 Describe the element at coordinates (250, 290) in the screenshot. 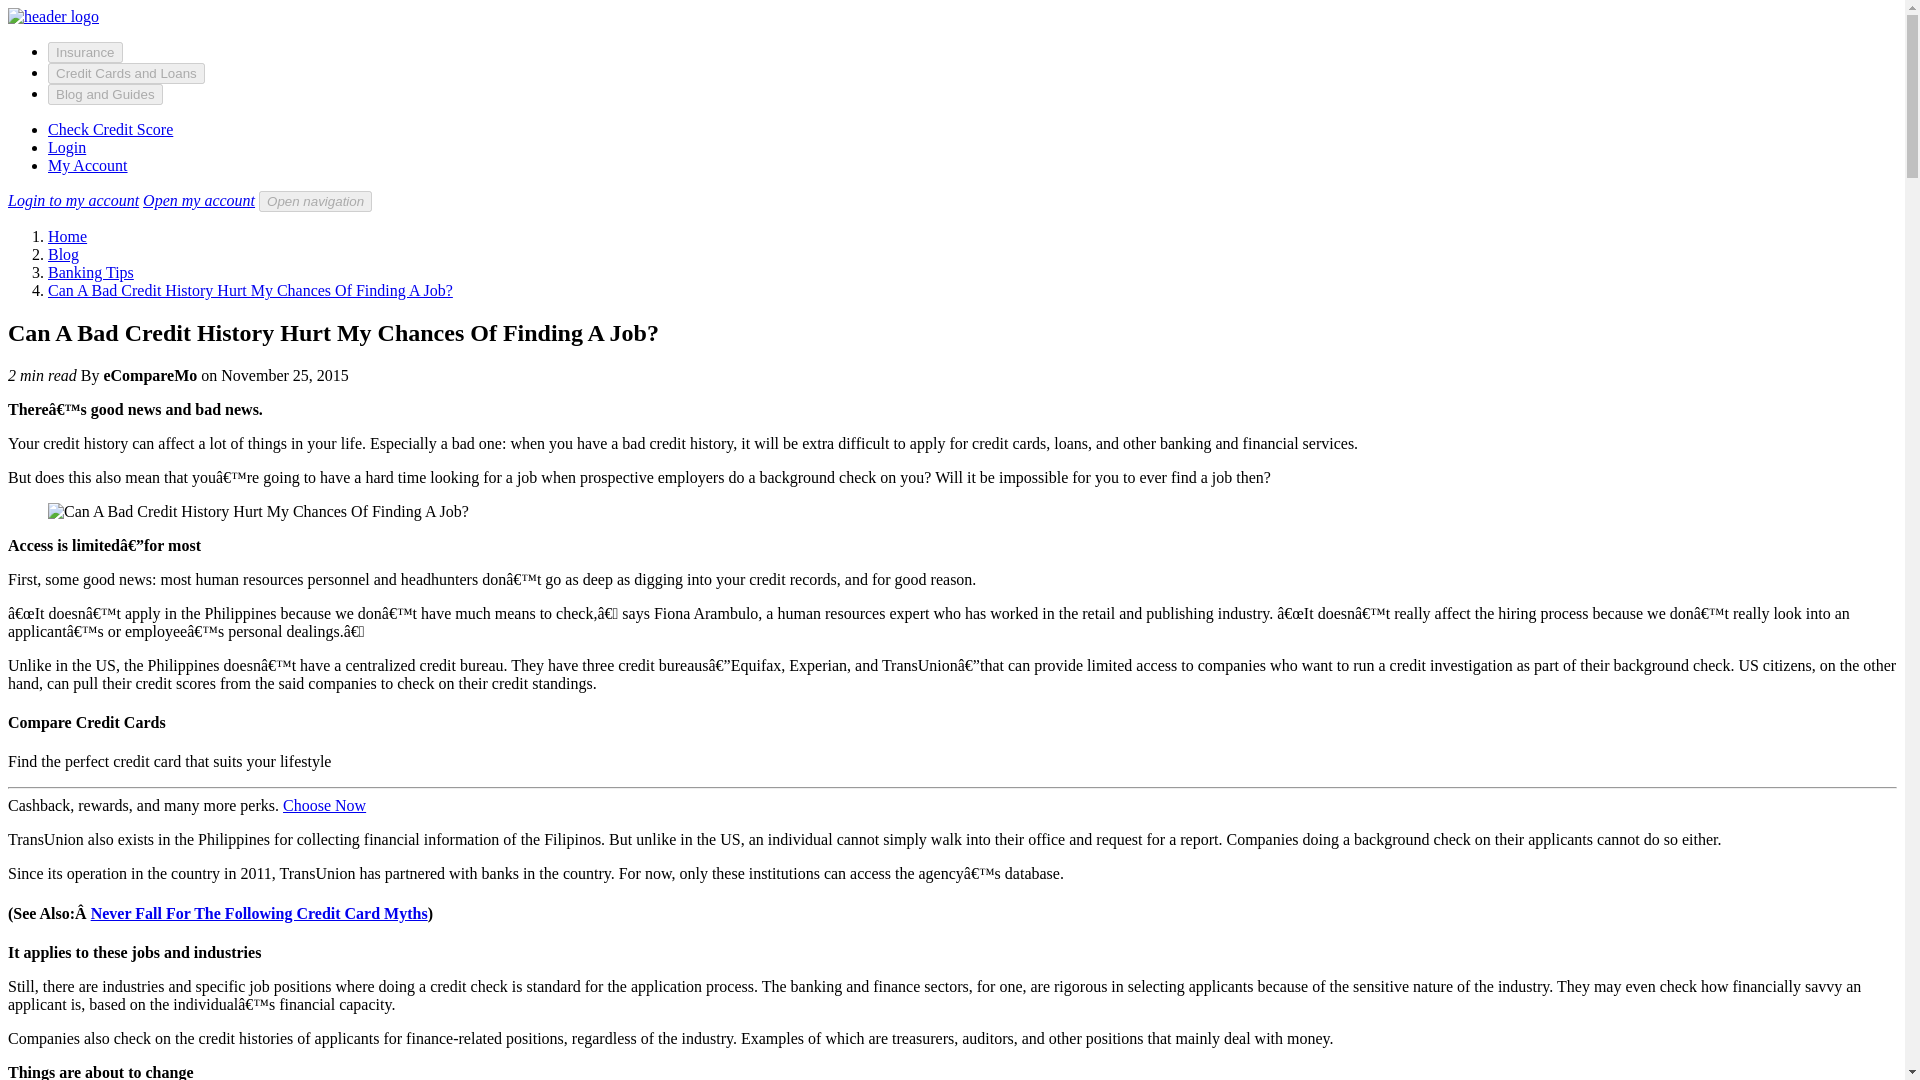

I see `Can A Bad Credit History Hurt My Chances Of Finding A Job?` at that location.